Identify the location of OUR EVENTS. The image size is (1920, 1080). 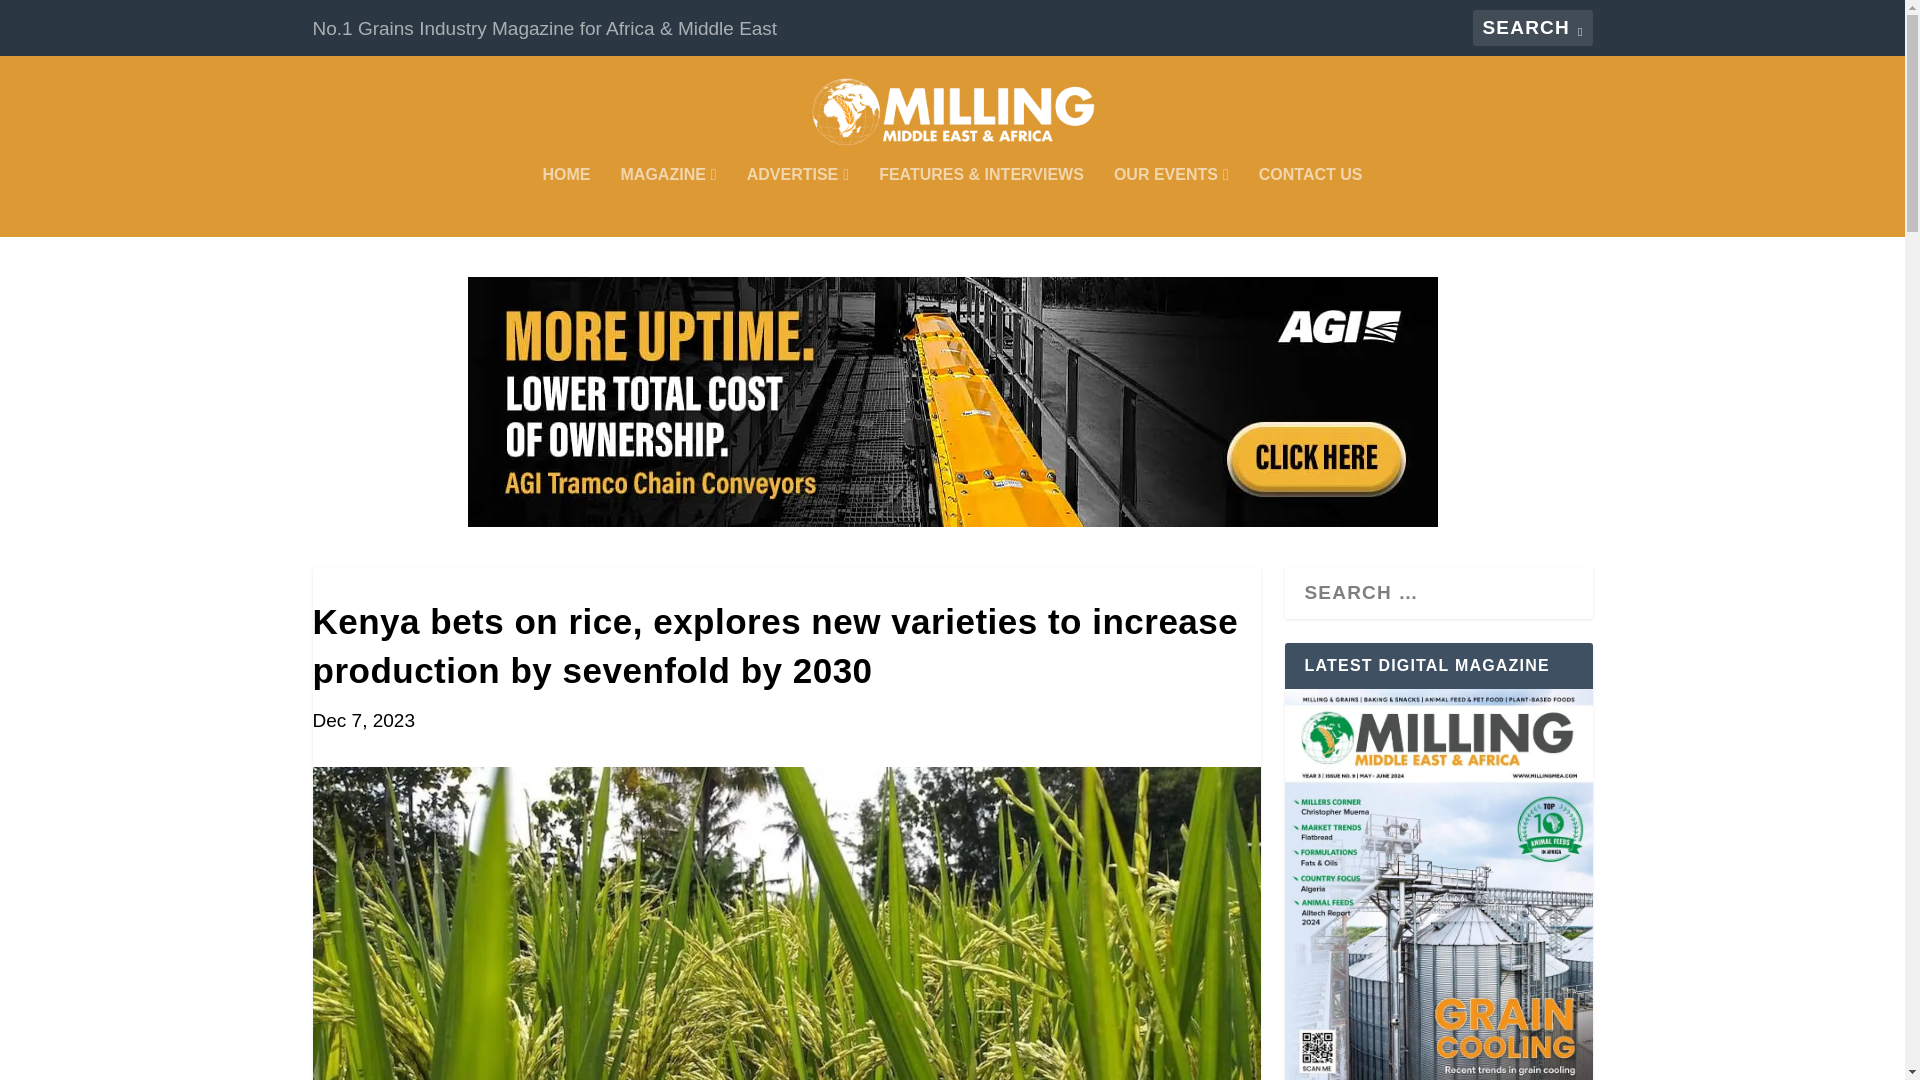
(1170, 202).